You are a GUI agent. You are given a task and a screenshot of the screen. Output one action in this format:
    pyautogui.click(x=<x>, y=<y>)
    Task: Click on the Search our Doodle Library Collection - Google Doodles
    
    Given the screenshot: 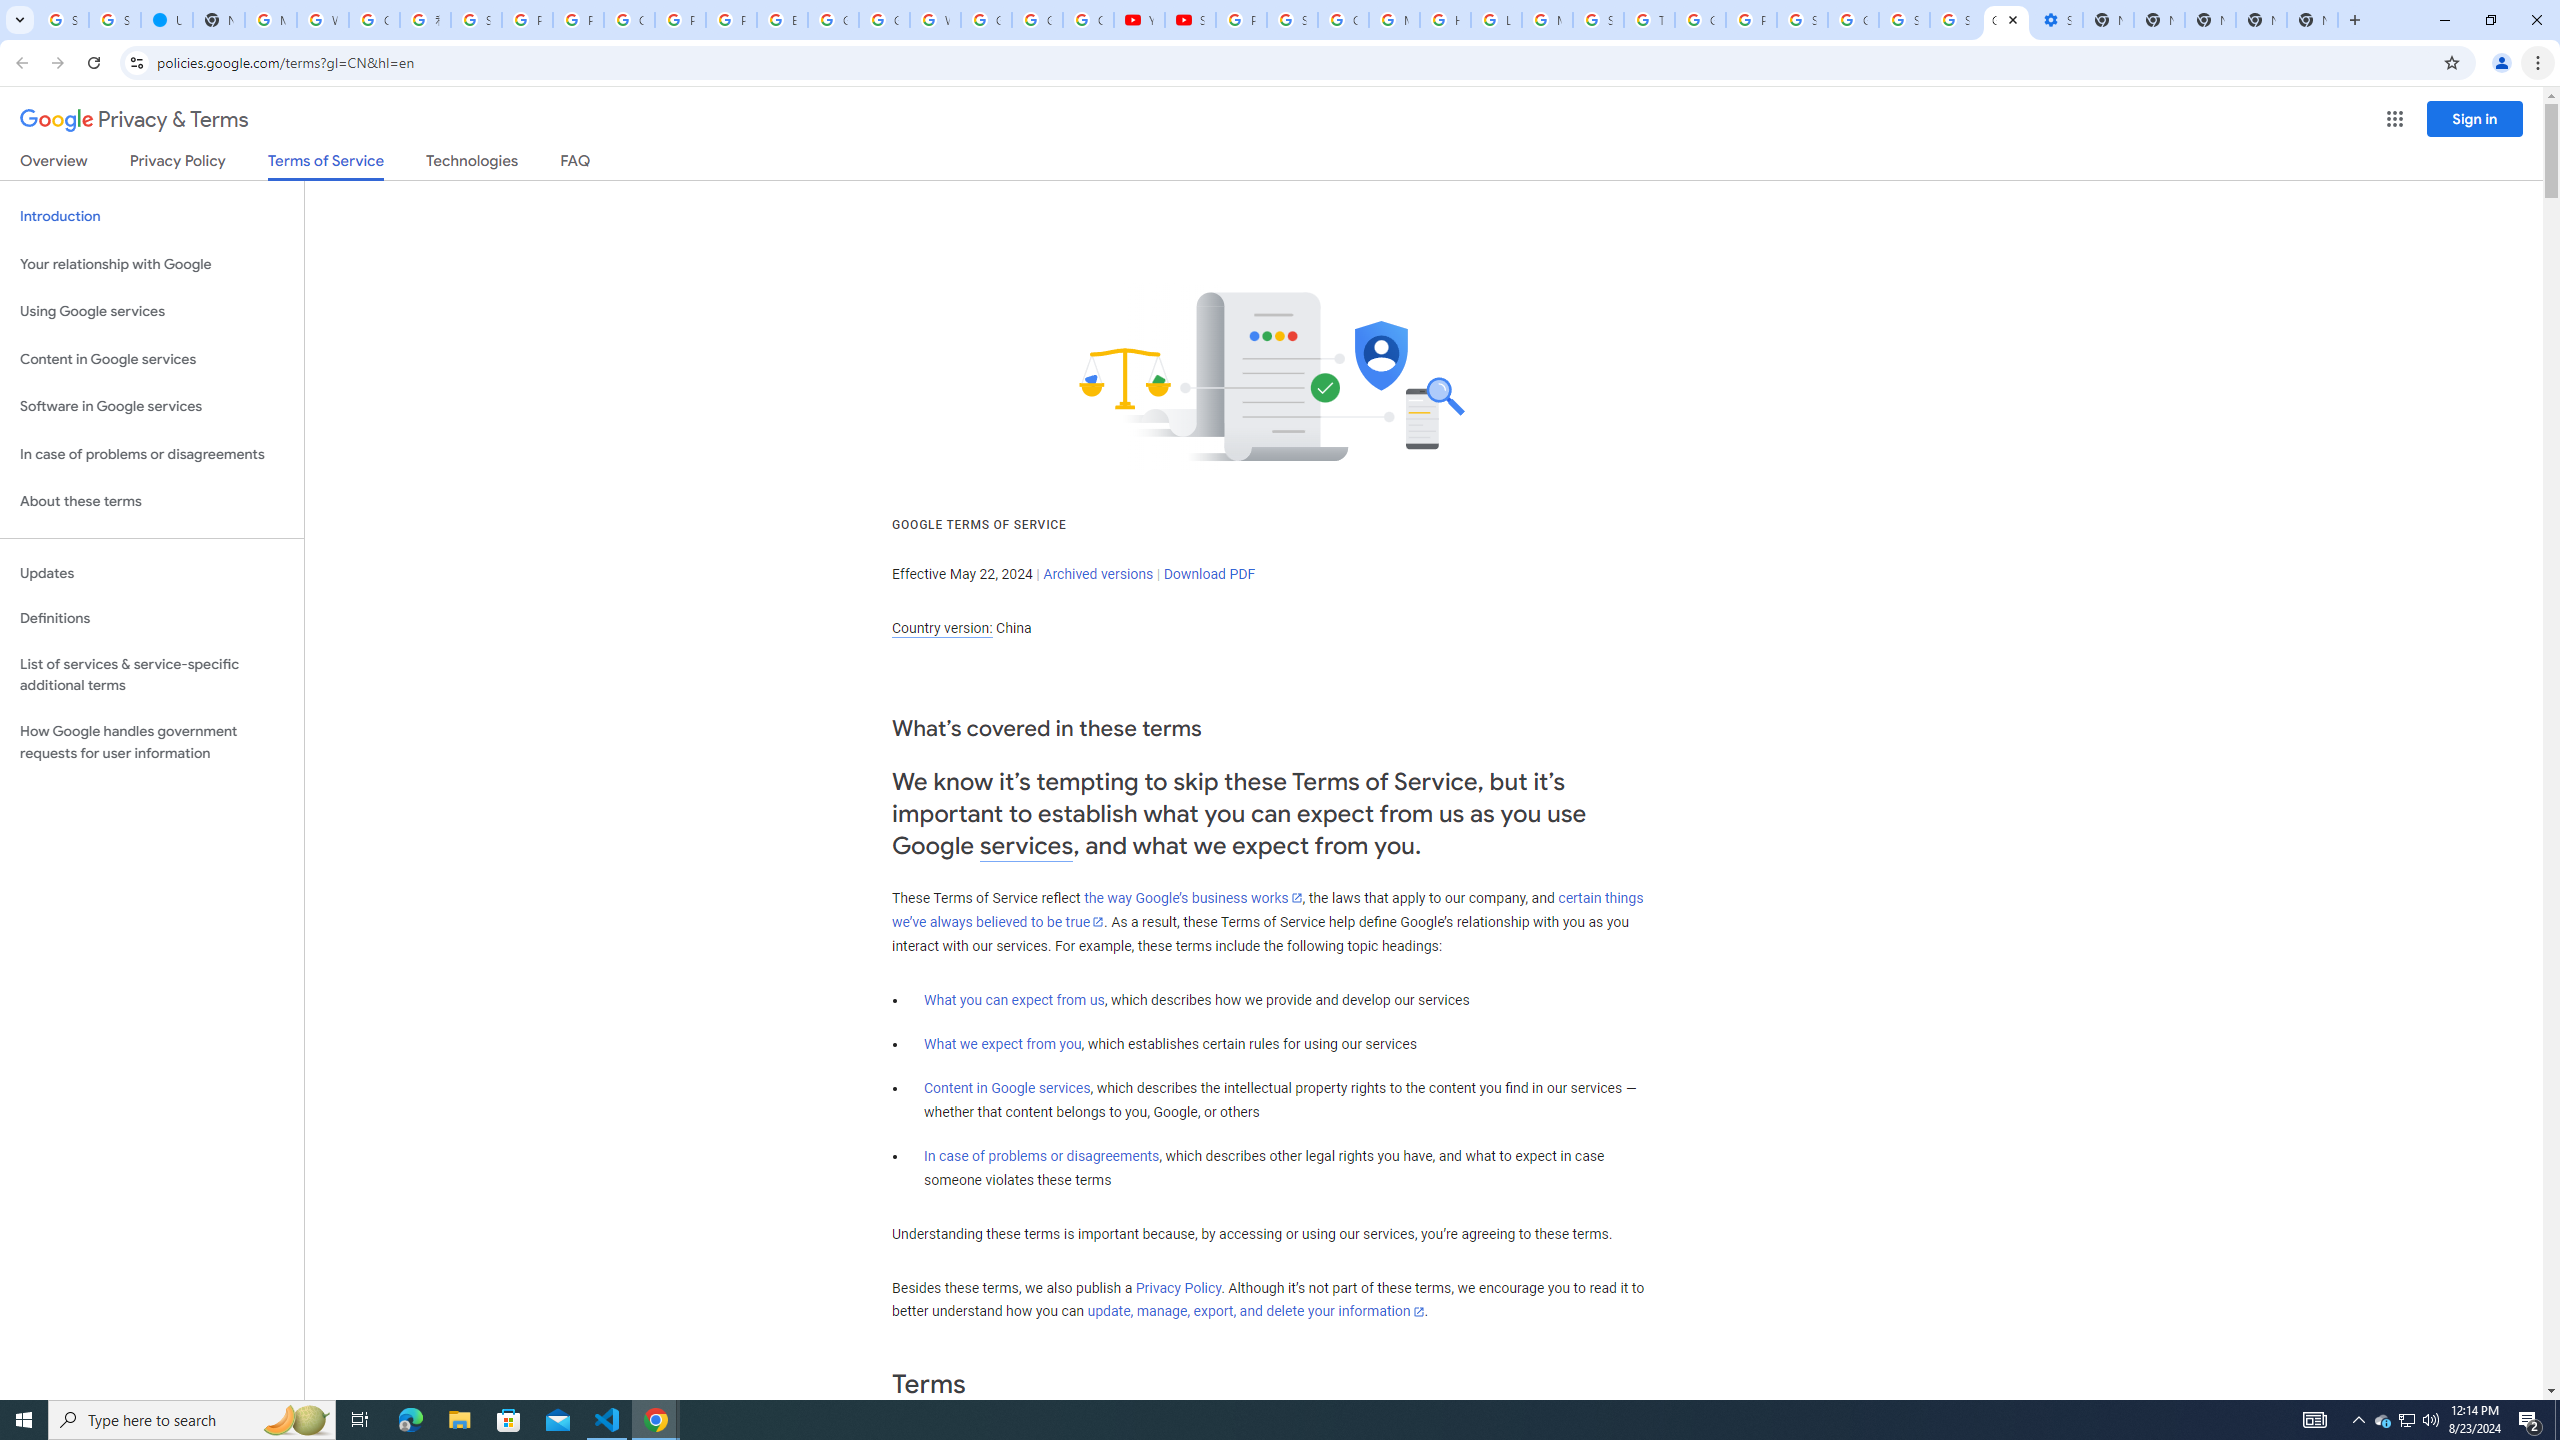 What is the action you would take?
    pyautogui.click(x=1598, y=20)
    